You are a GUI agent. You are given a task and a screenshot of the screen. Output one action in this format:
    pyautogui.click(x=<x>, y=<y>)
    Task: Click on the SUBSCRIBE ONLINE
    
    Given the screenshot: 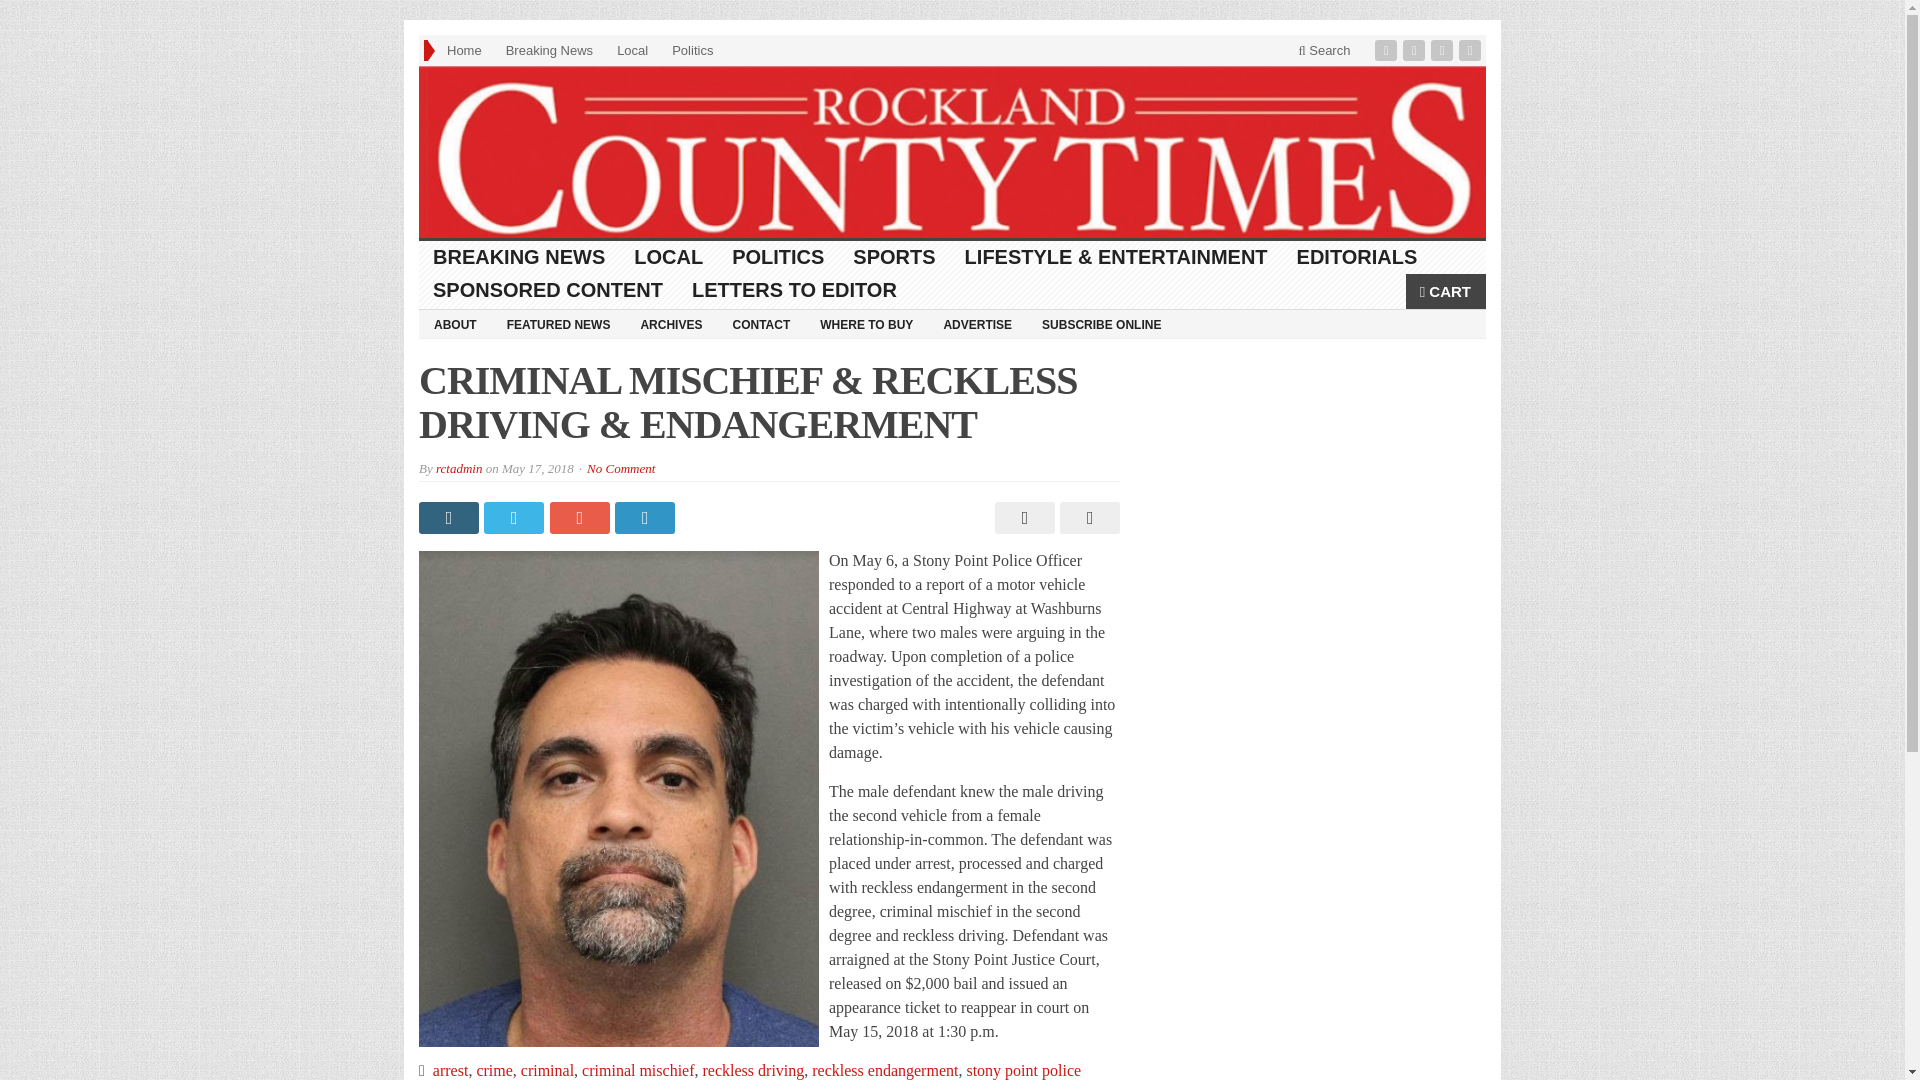 What is the action you would take?
    pyautogui.click(x=1101, y=324)
    